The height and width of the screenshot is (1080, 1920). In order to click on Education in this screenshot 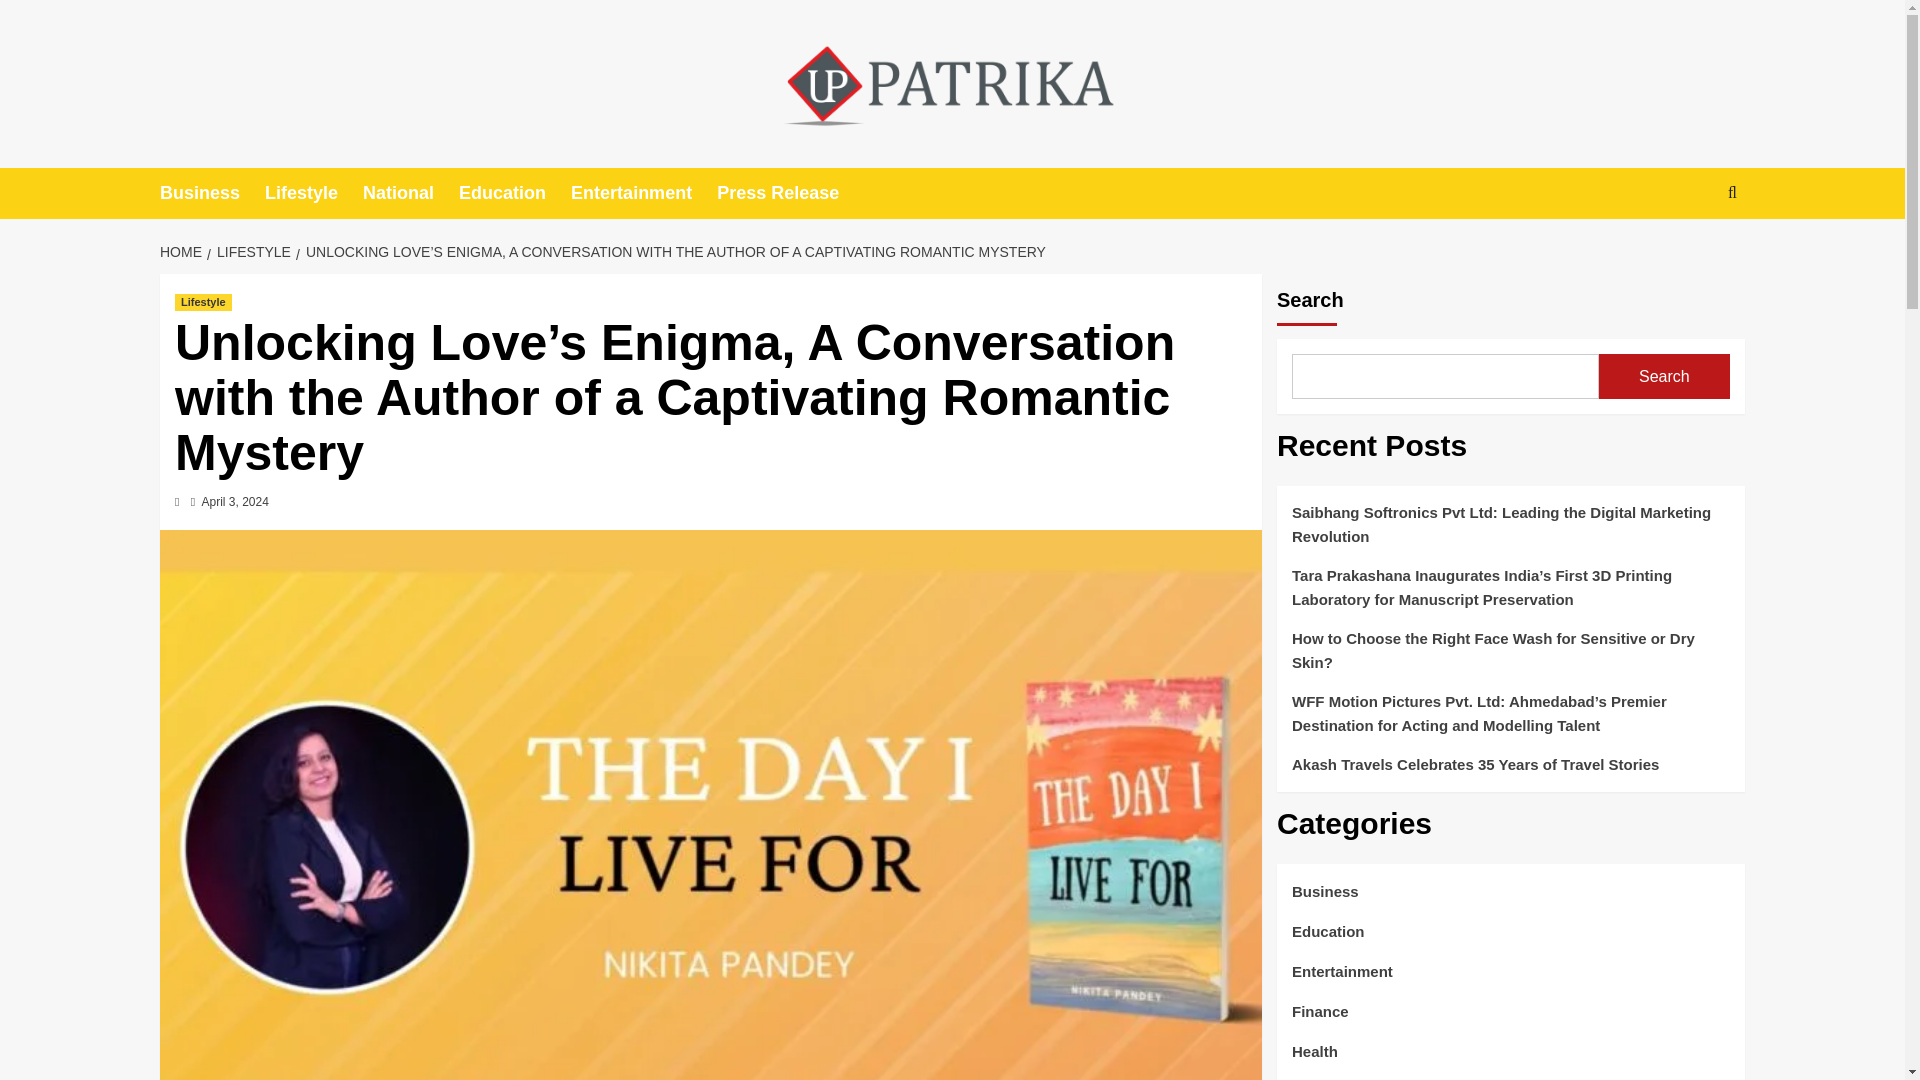, I will do `click(514, 194)`.